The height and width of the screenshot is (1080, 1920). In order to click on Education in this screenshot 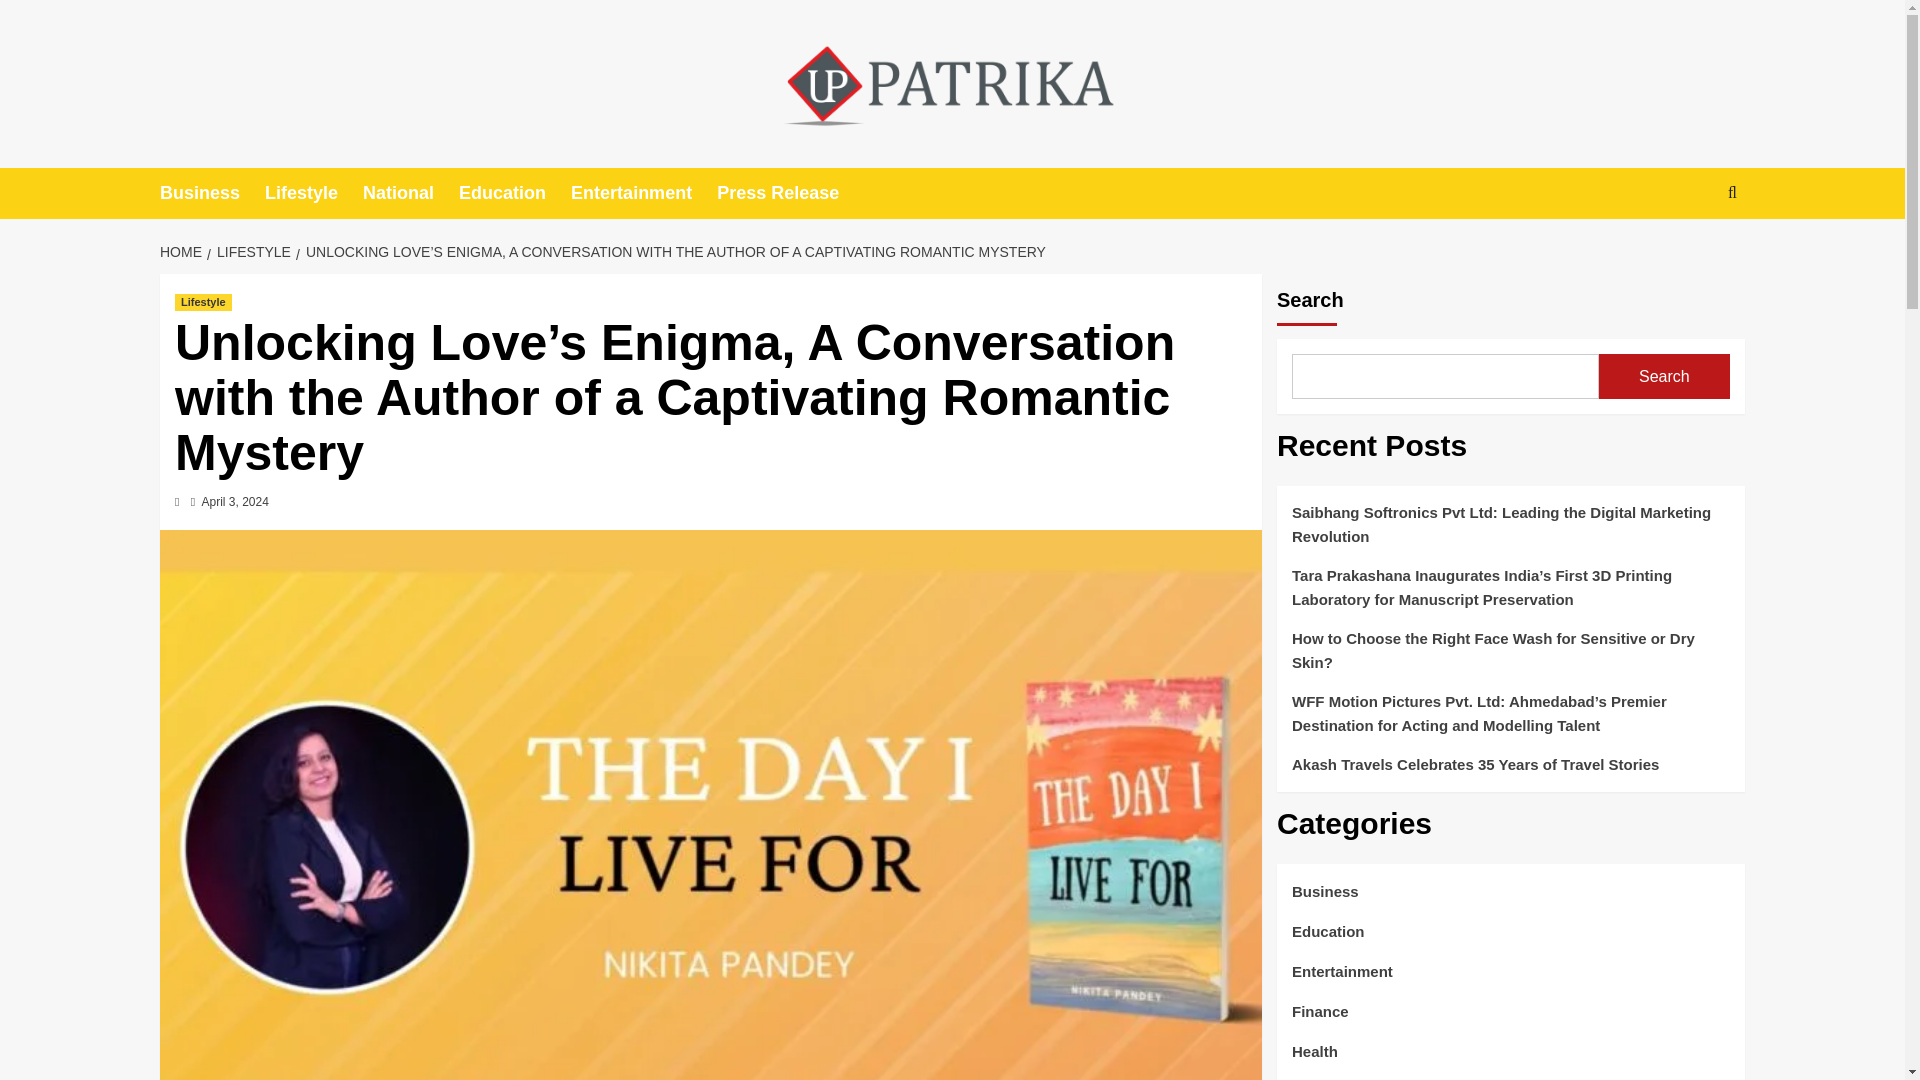, I will do `click(514, 194)`.